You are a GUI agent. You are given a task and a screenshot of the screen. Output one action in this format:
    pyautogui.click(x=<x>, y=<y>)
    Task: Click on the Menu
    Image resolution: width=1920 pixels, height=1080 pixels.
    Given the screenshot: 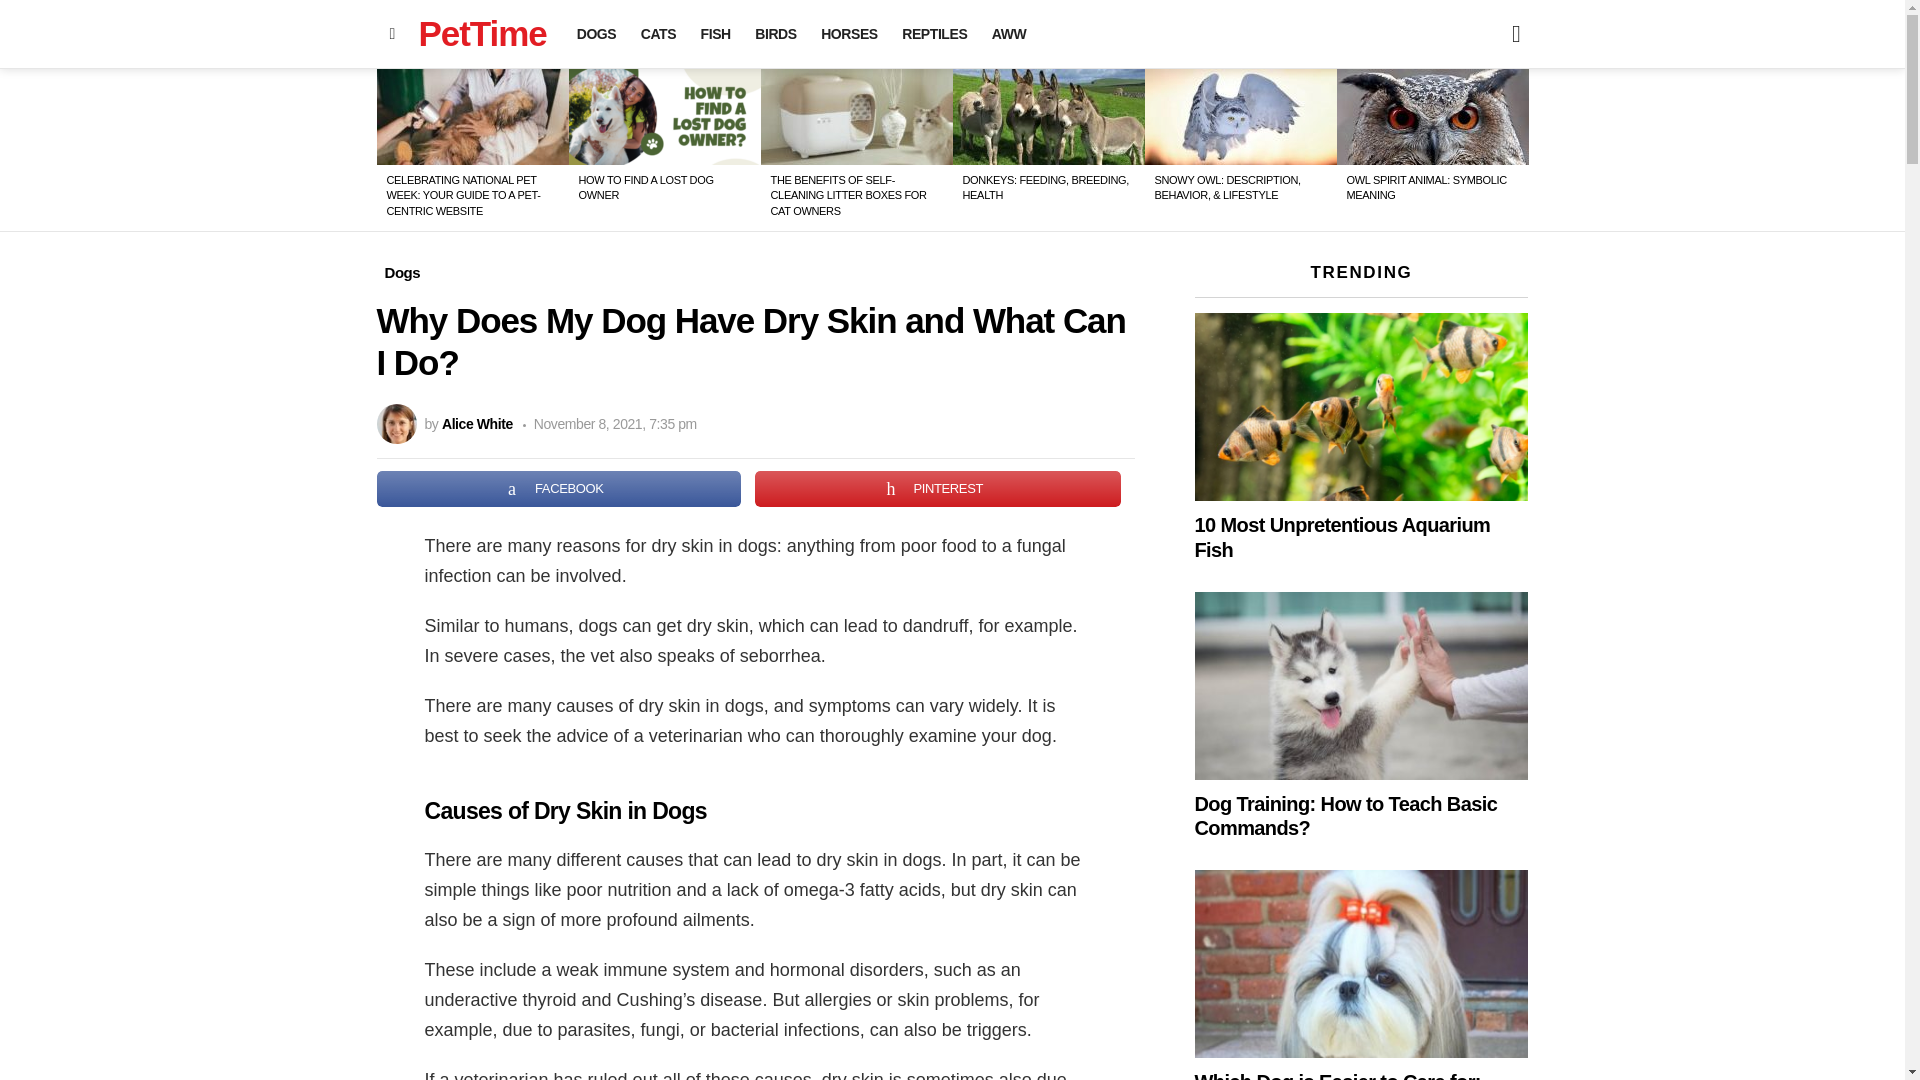 What is the action you would take?
    pyautogui.click(x=392, y=34)
    